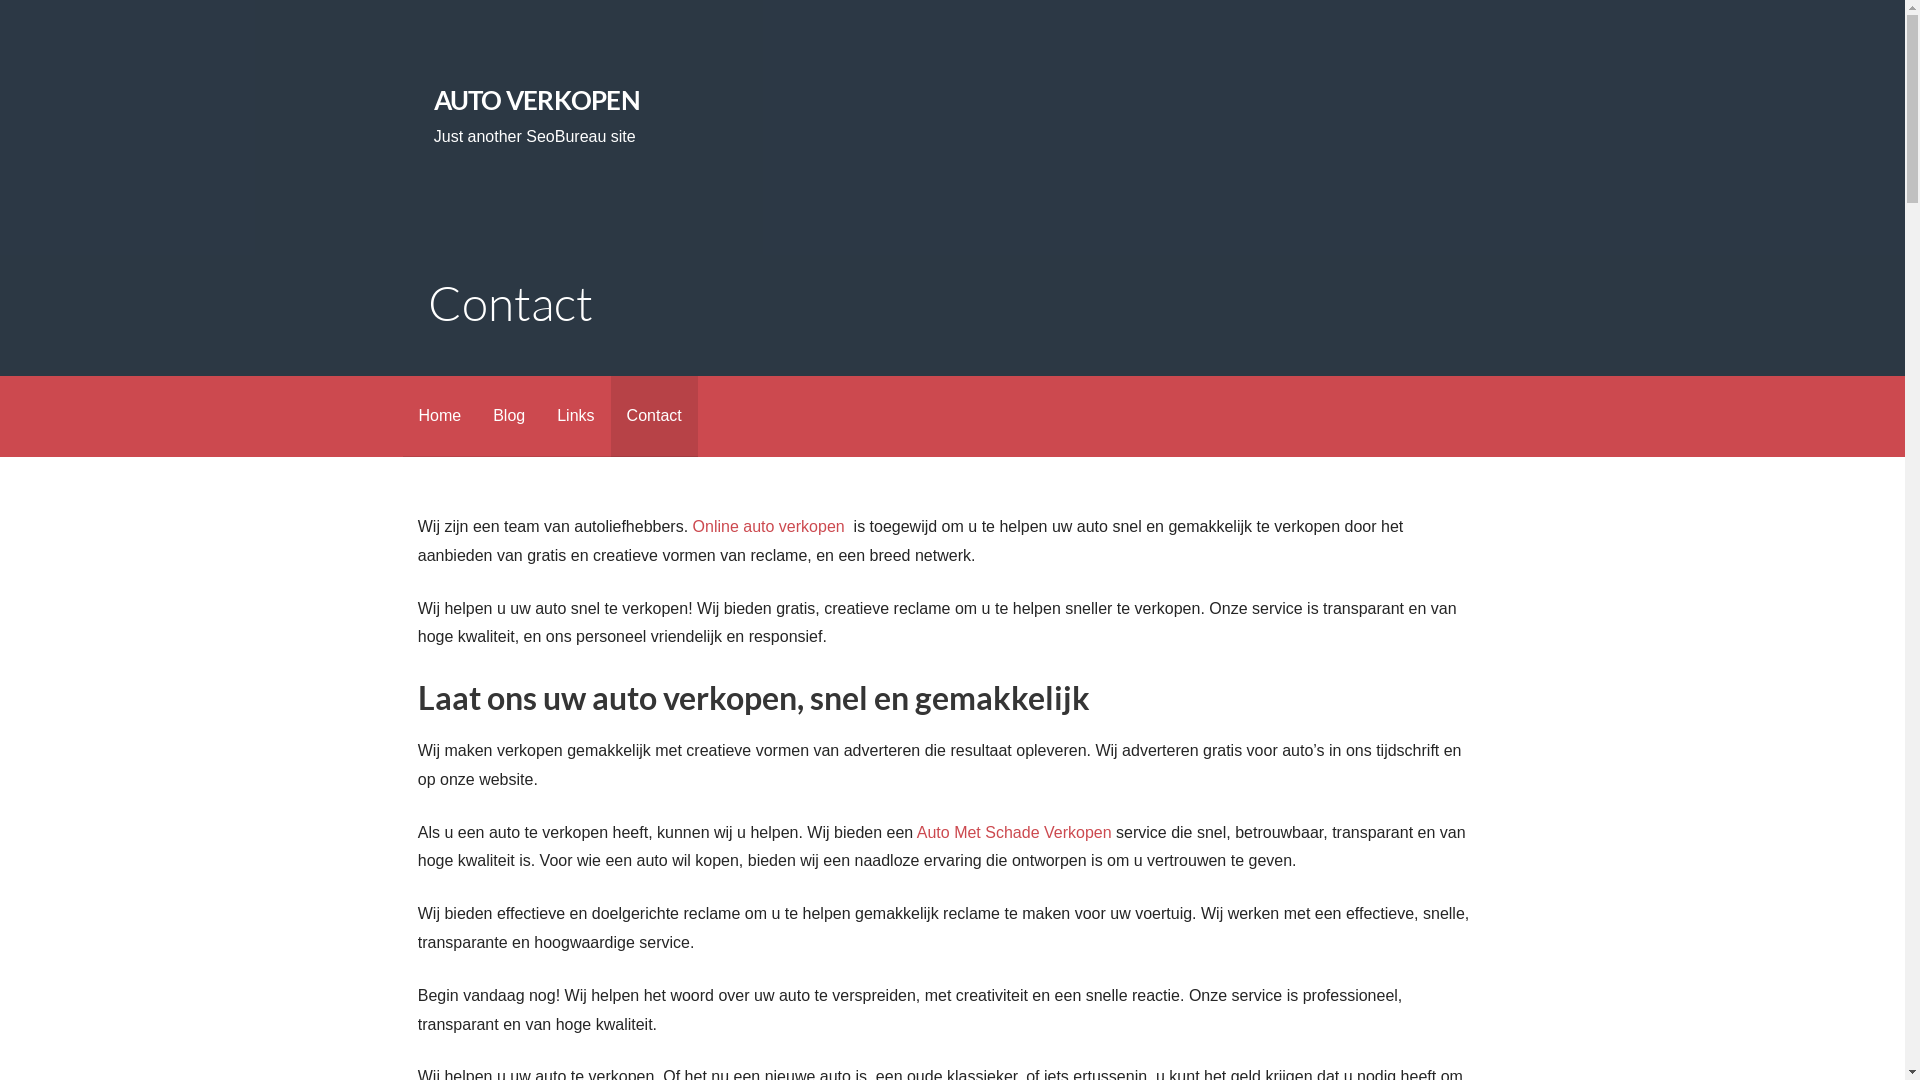 The width and height of the screenshot is (1920, 1080). I want to click on Online auto verkopen , so click(772, 526).